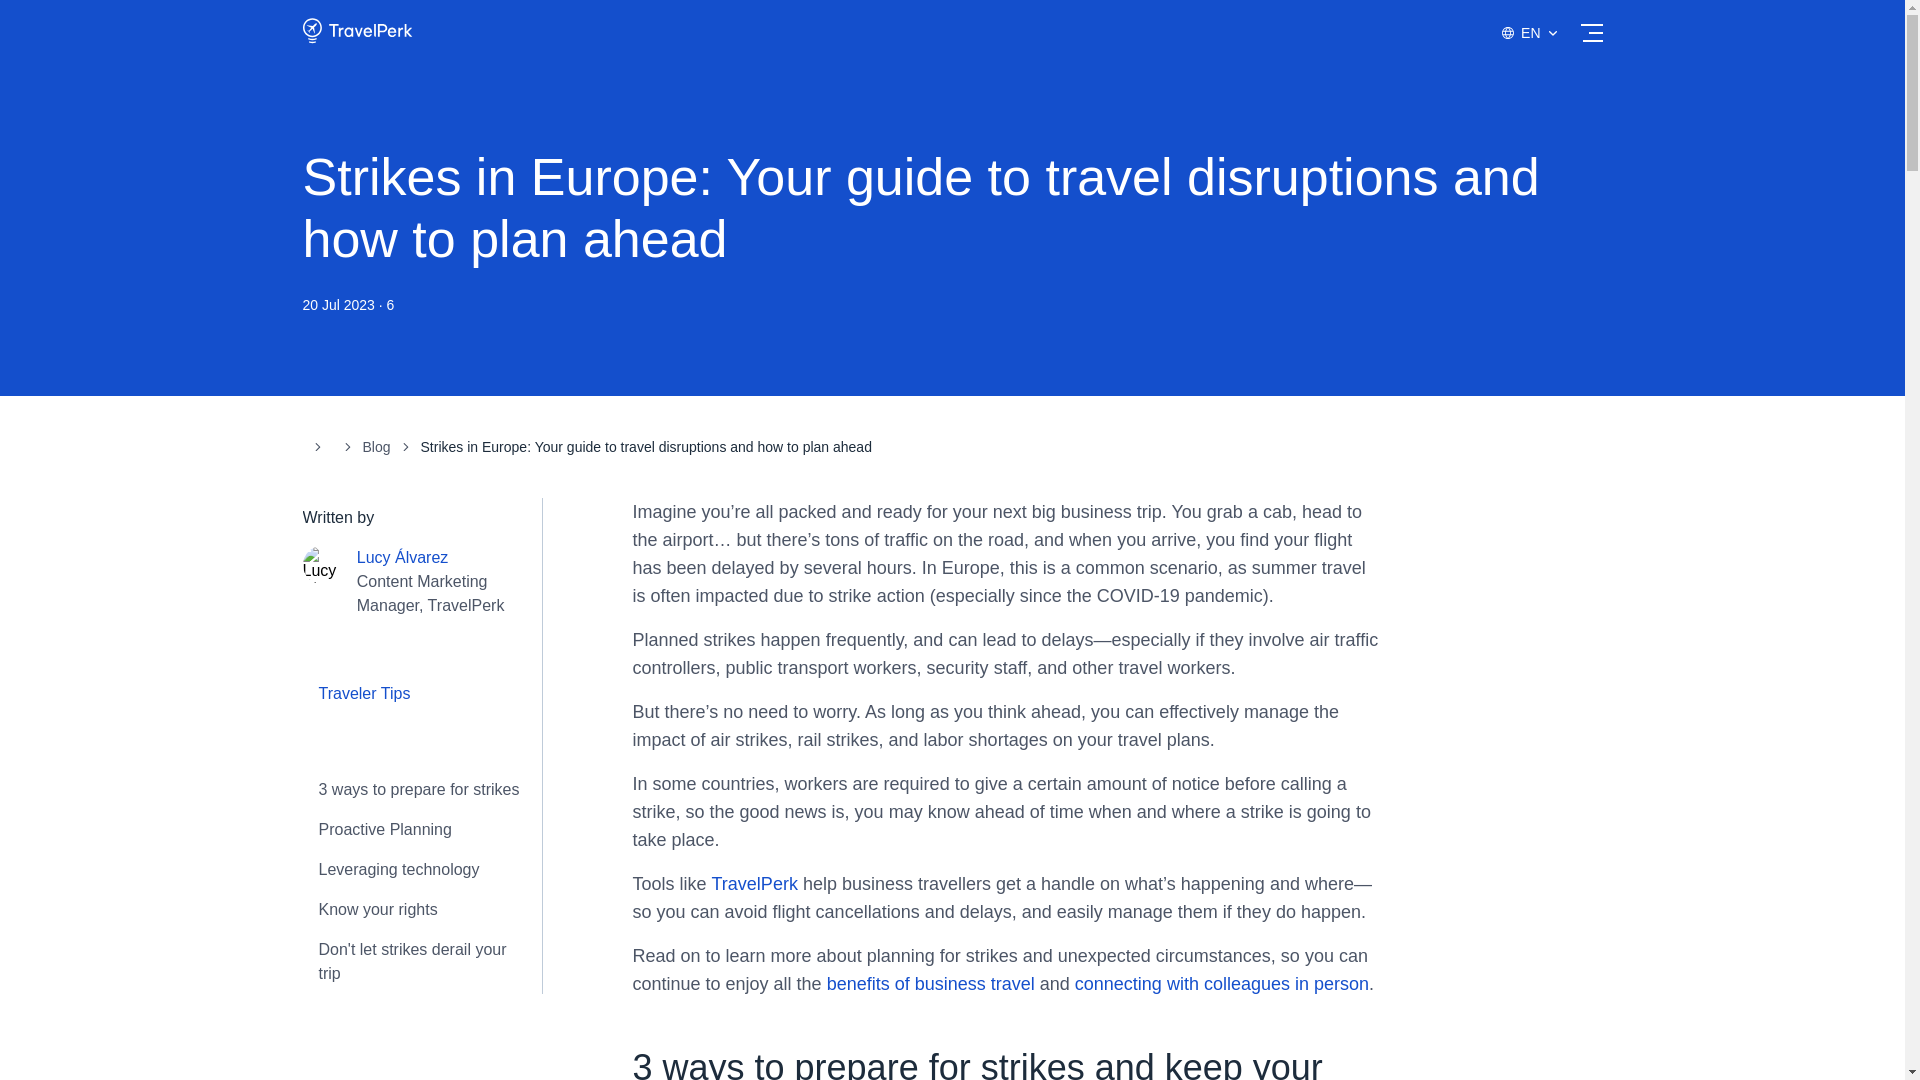 The image size is (1920, 1080). What do you see at coordinates (356, 30) in the screenshot?
I see `TravelPerk Logo` at bounding box center [356, 30].